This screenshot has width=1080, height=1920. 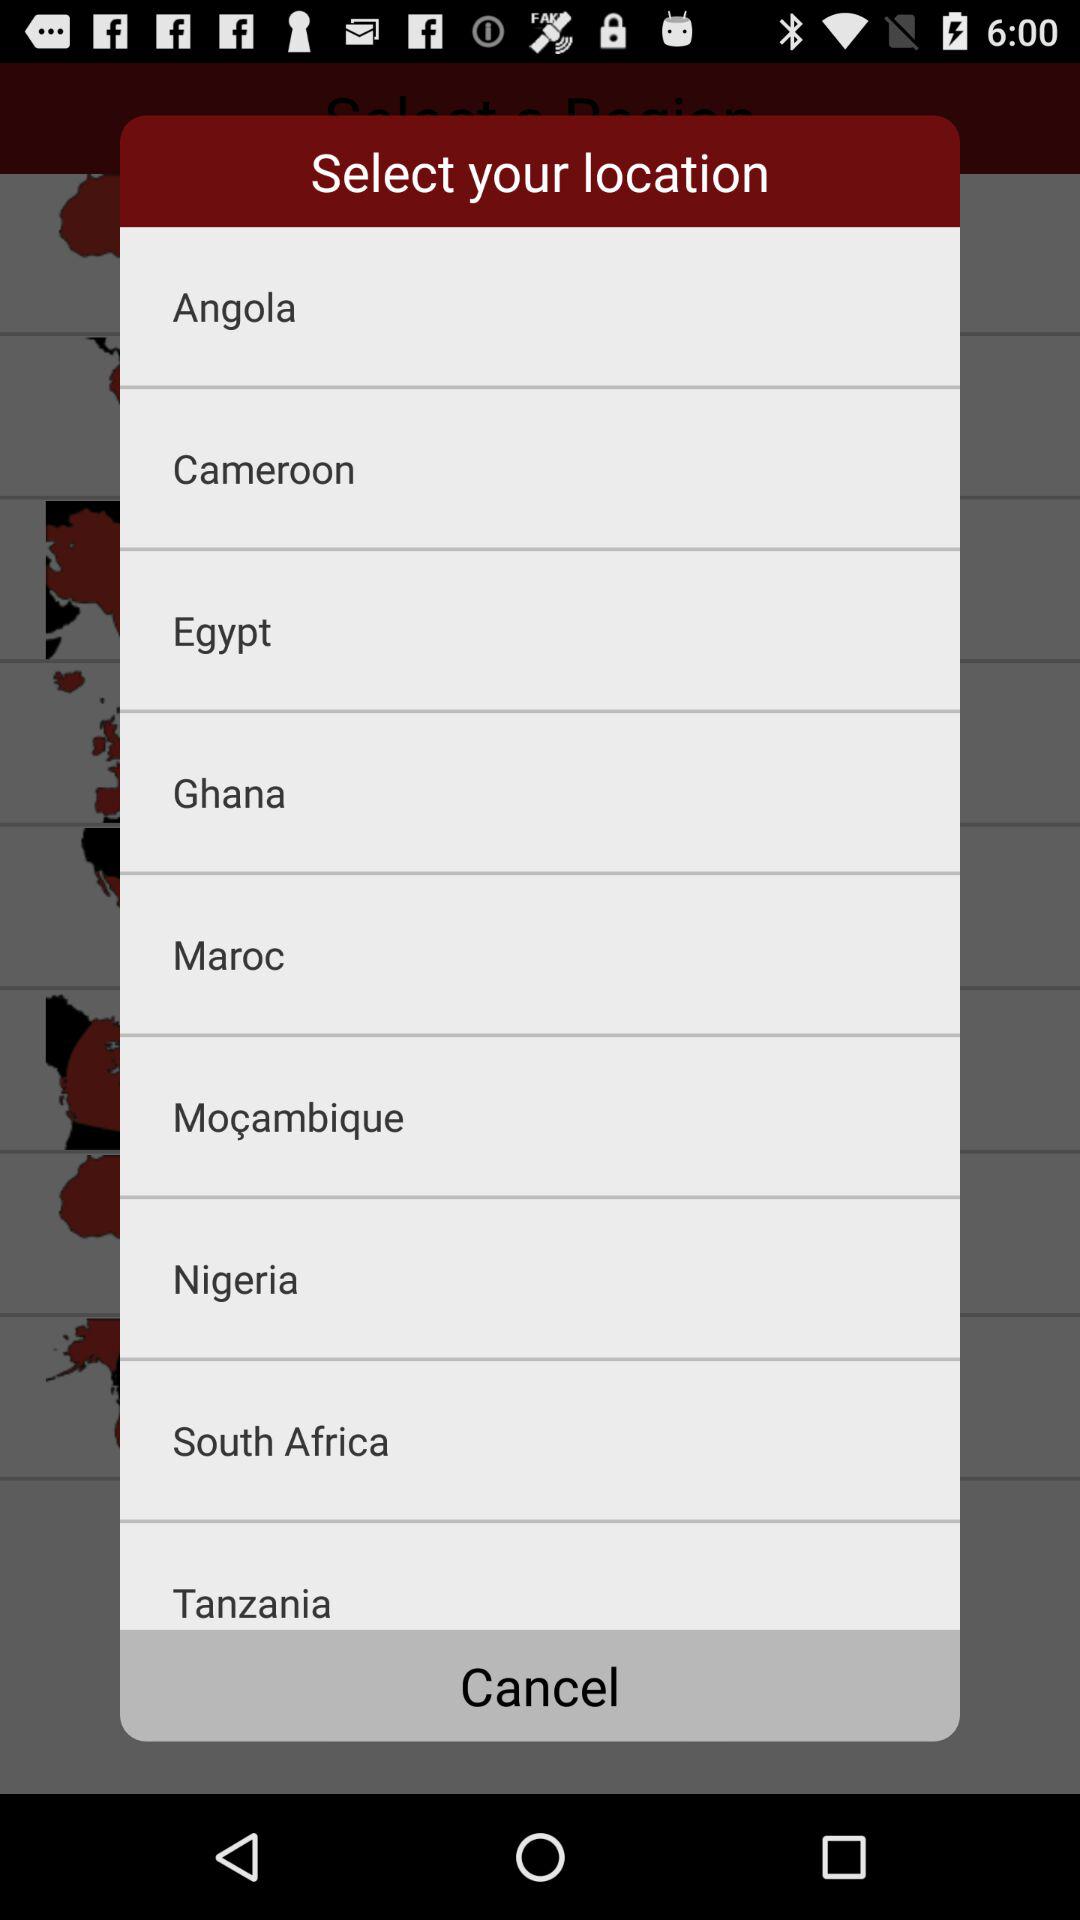 I want to click on jump to nigeria item, so click(x=566, y=1278).